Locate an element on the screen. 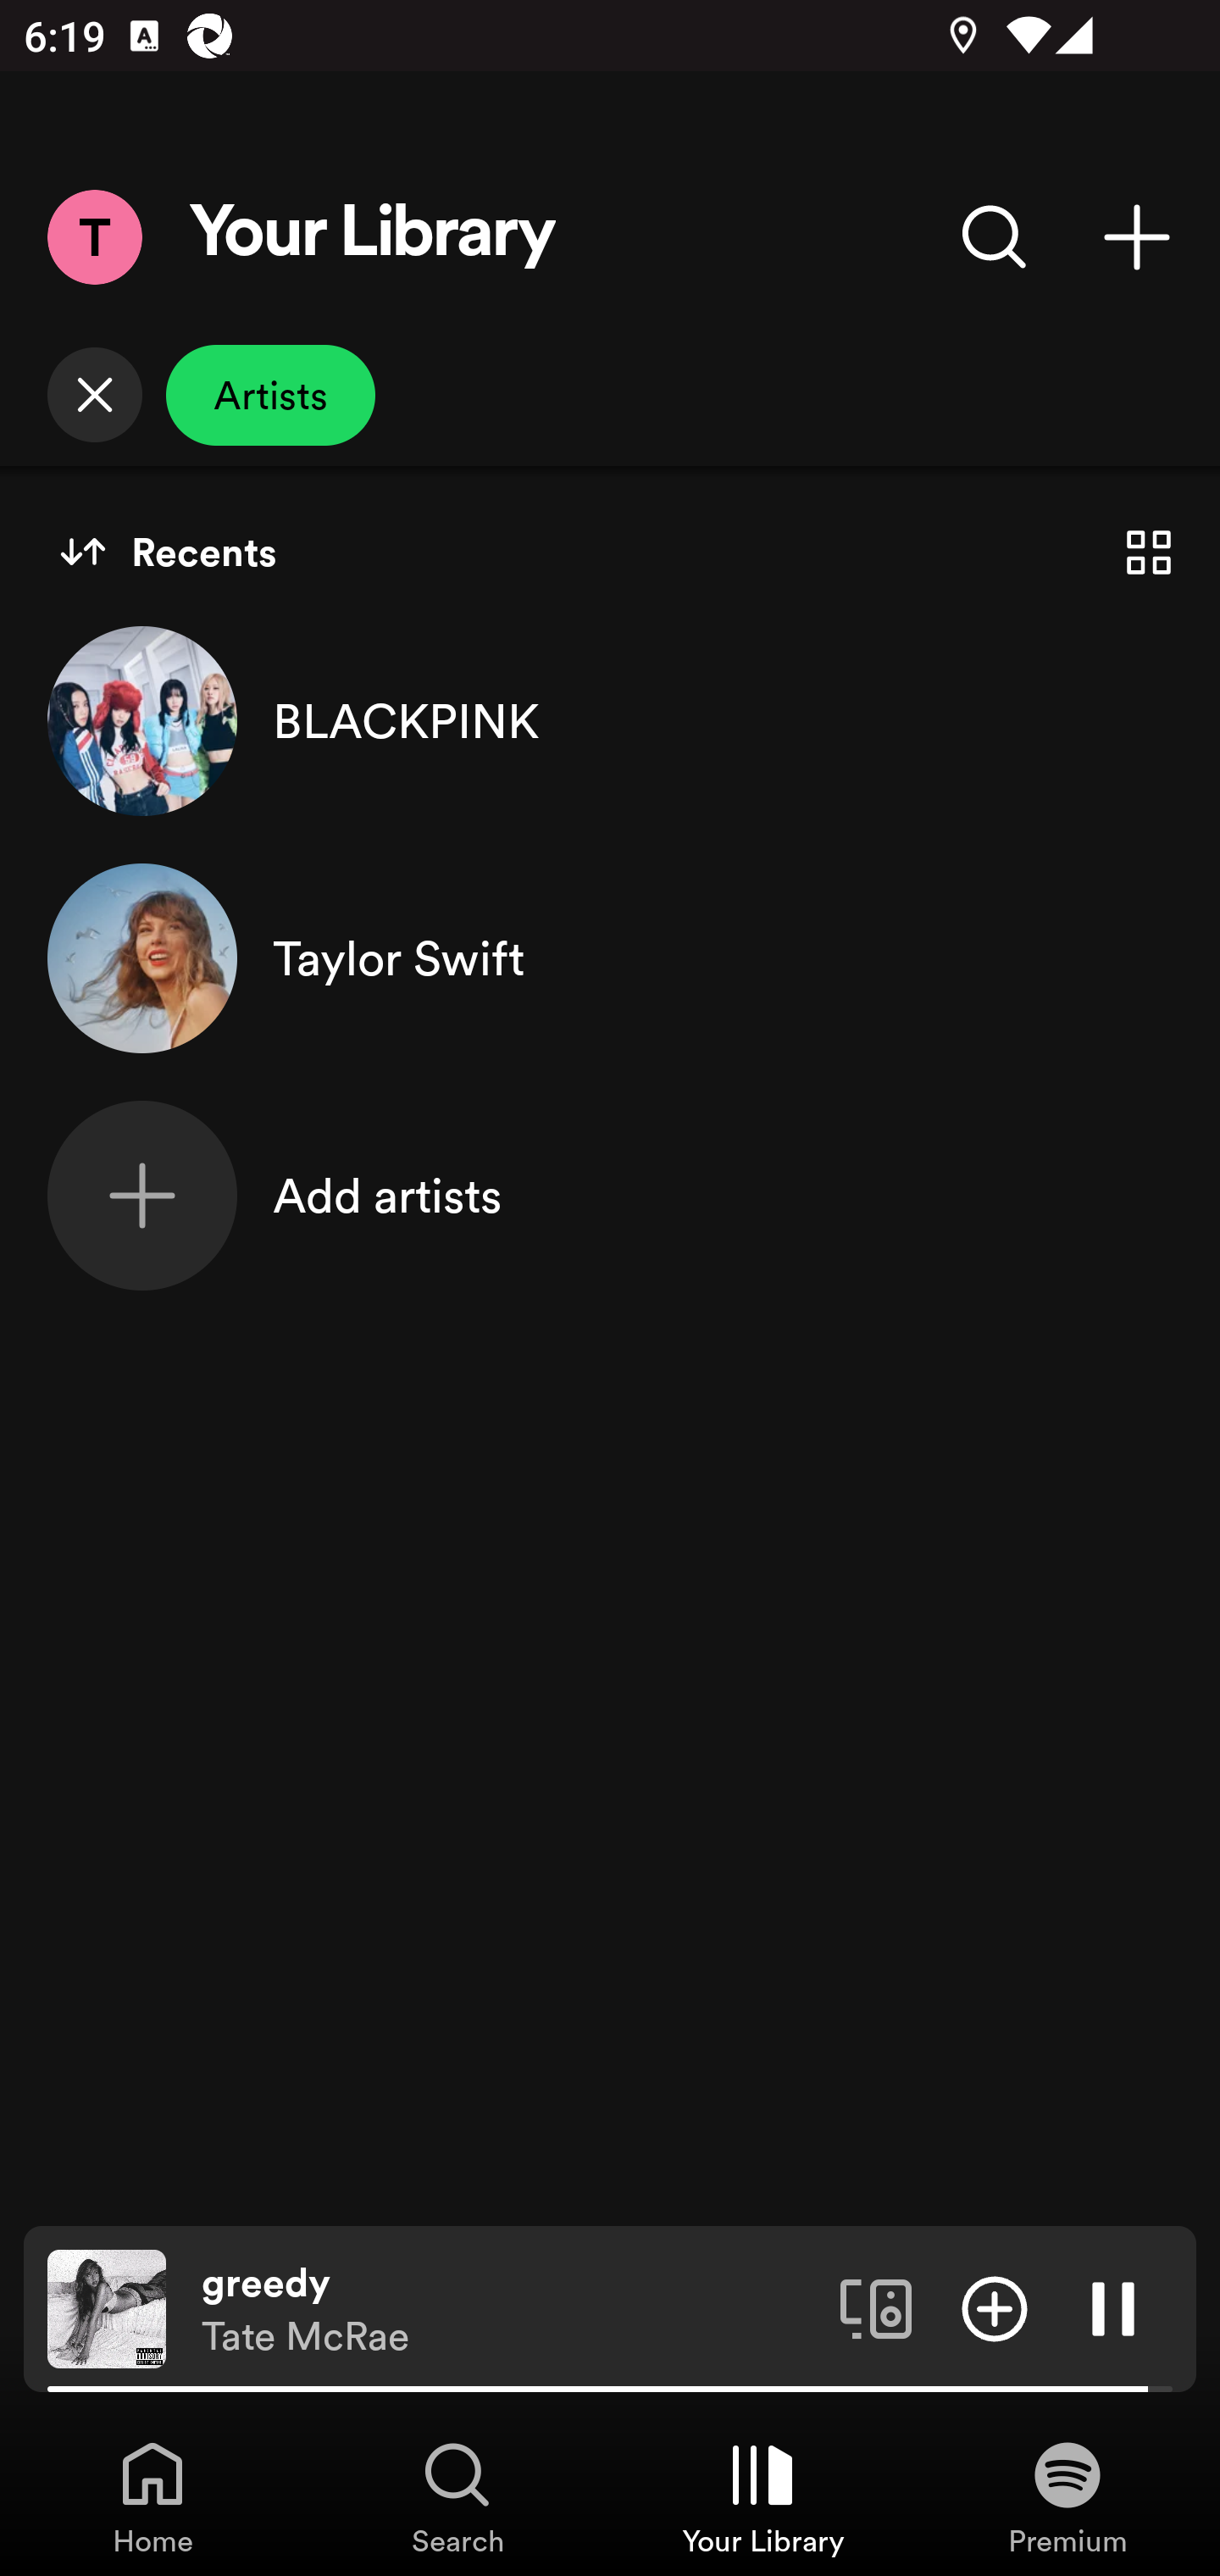  Taylor Swift,  Taylor Swift is located at coordinates (610, 958).